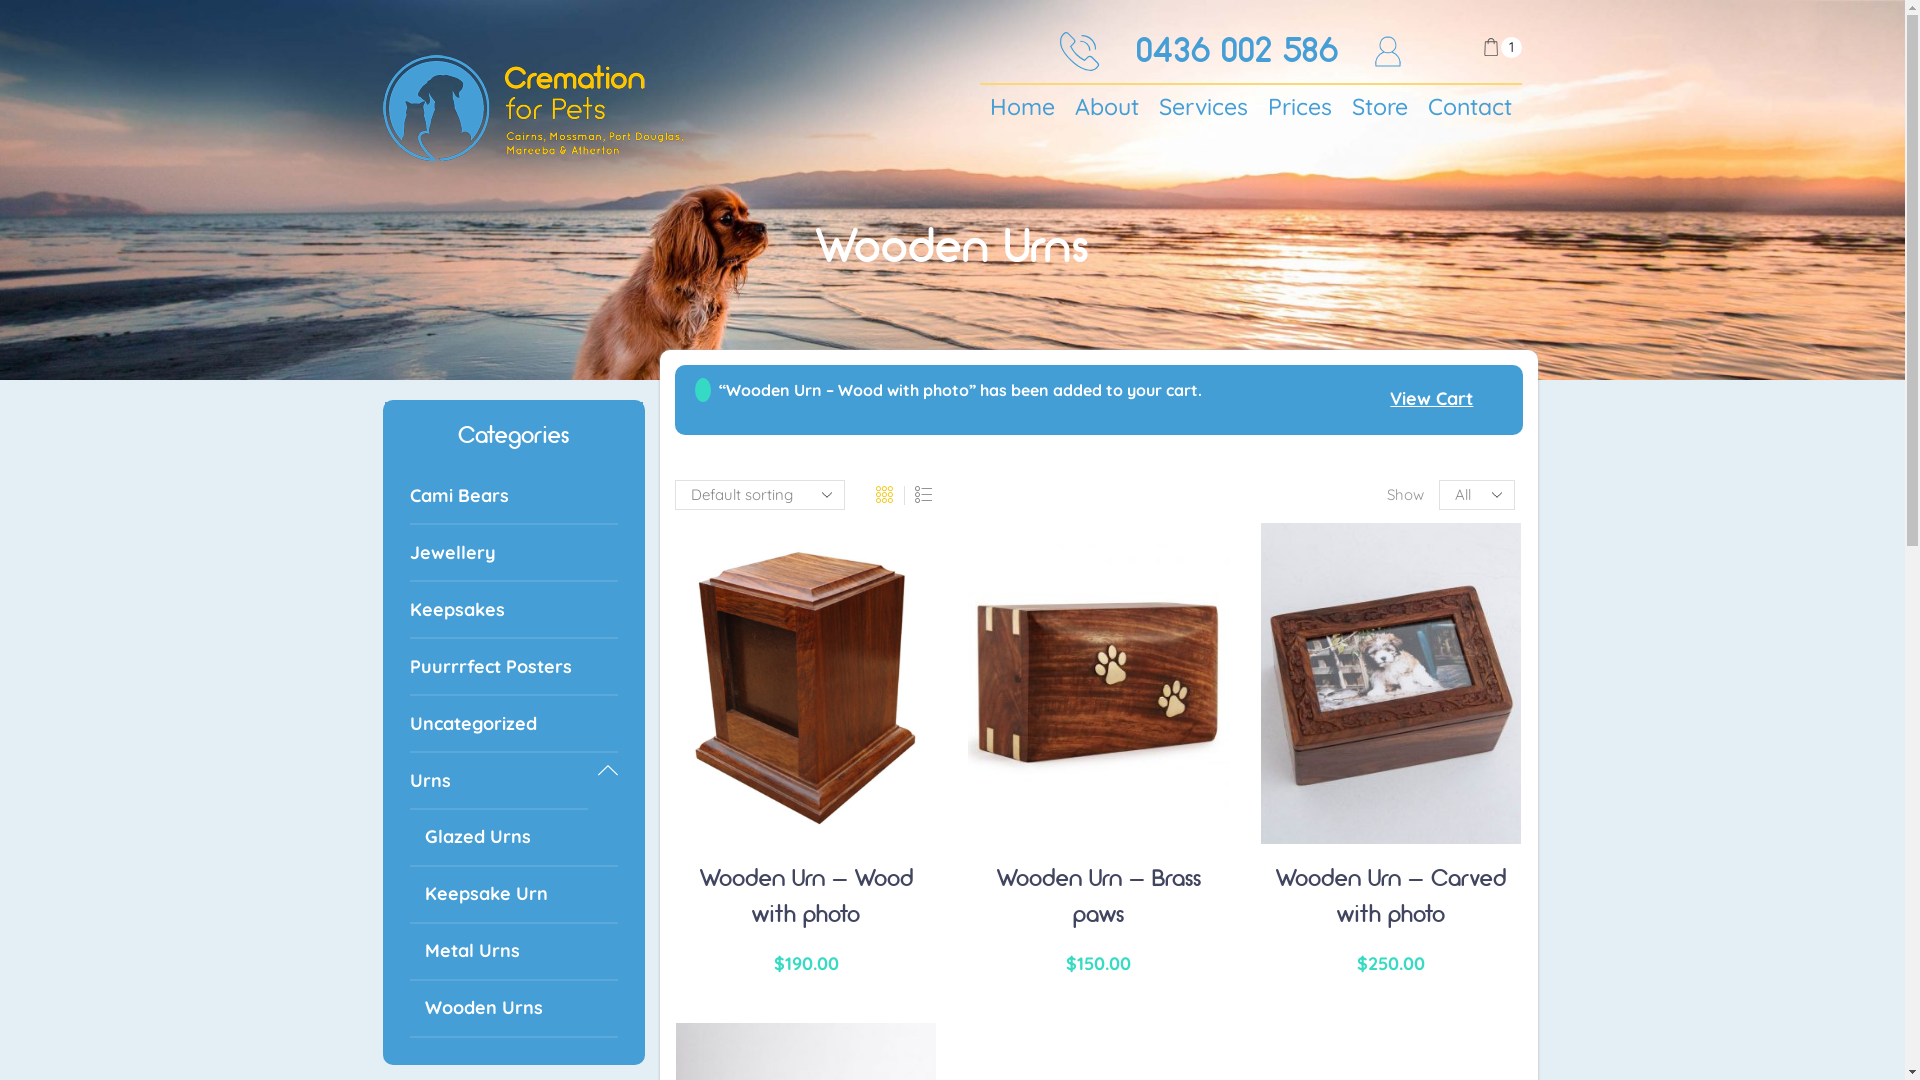  Describe the element at coordinates (1860, 188) in the screenshot. I see `Awwwards` at that location.